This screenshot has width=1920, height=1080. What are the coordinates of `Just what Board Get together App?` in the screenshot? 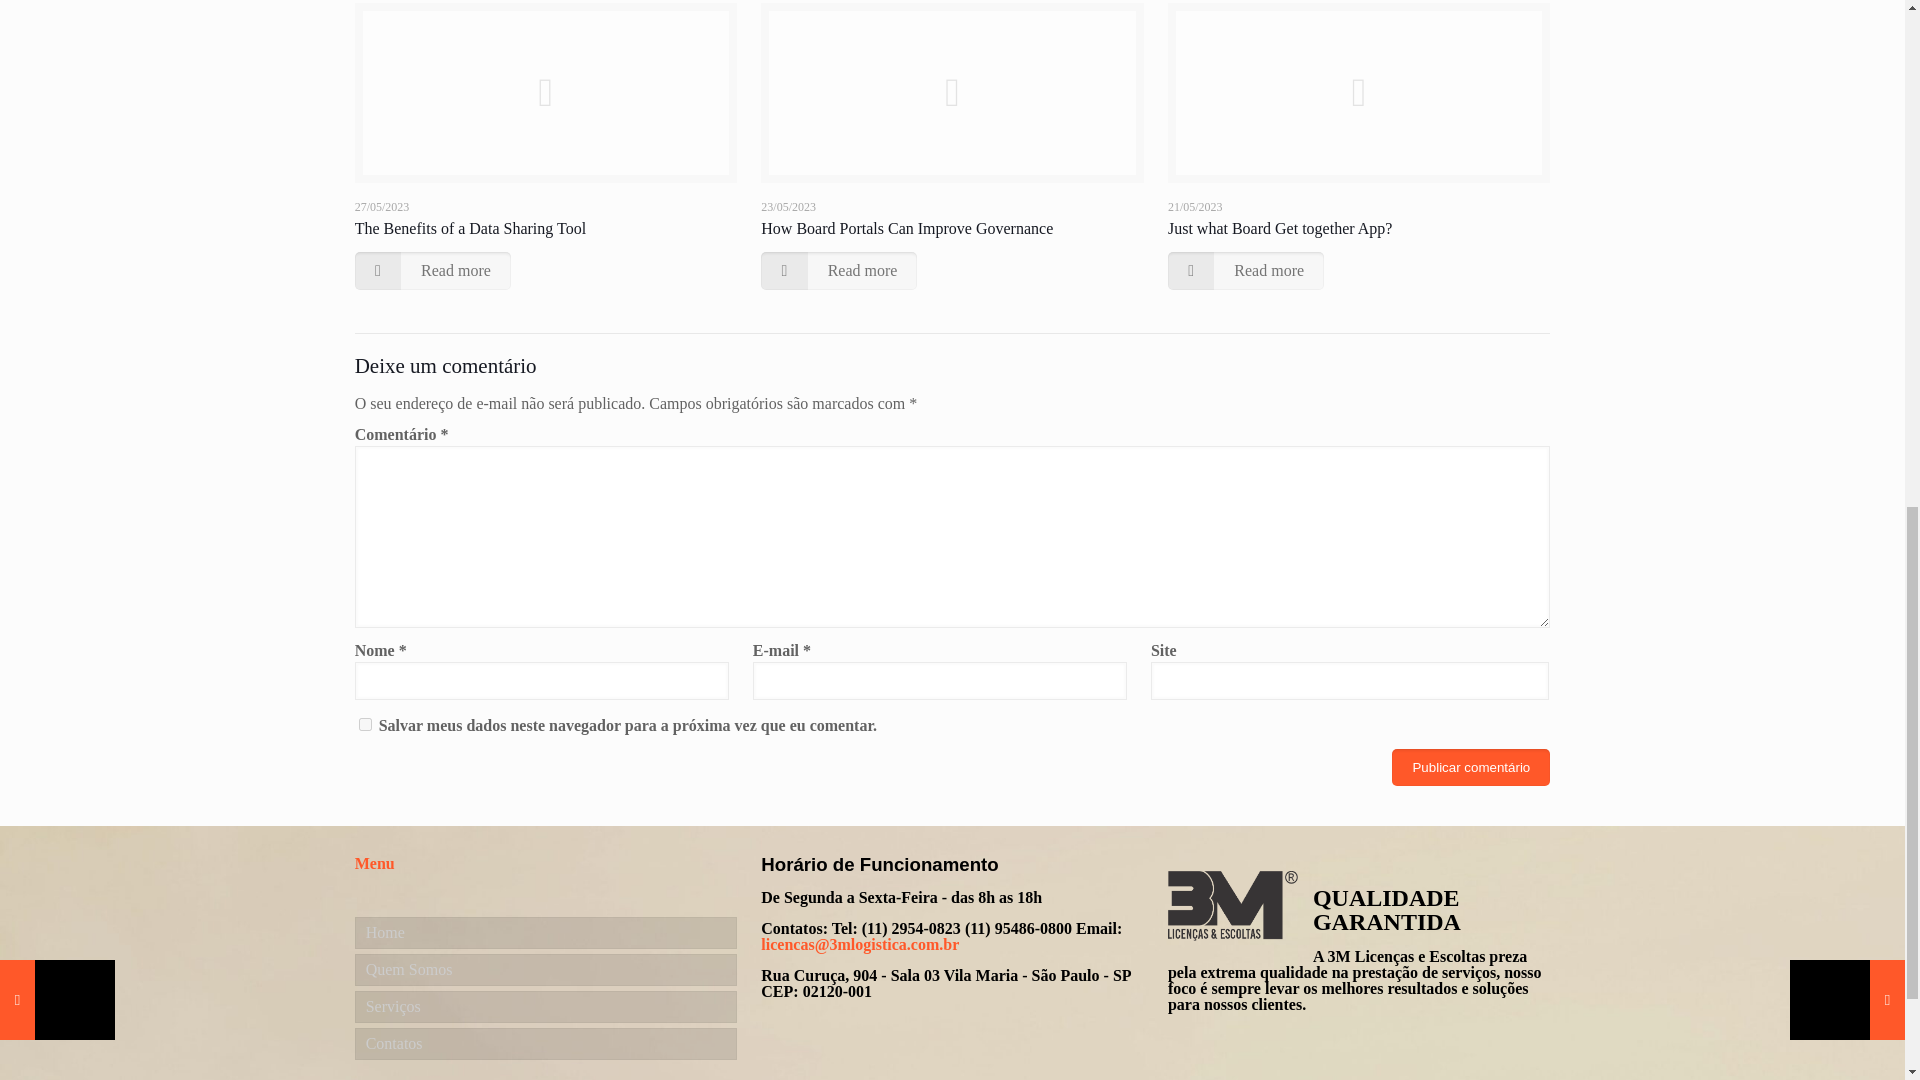 It's located at (1280, 228).